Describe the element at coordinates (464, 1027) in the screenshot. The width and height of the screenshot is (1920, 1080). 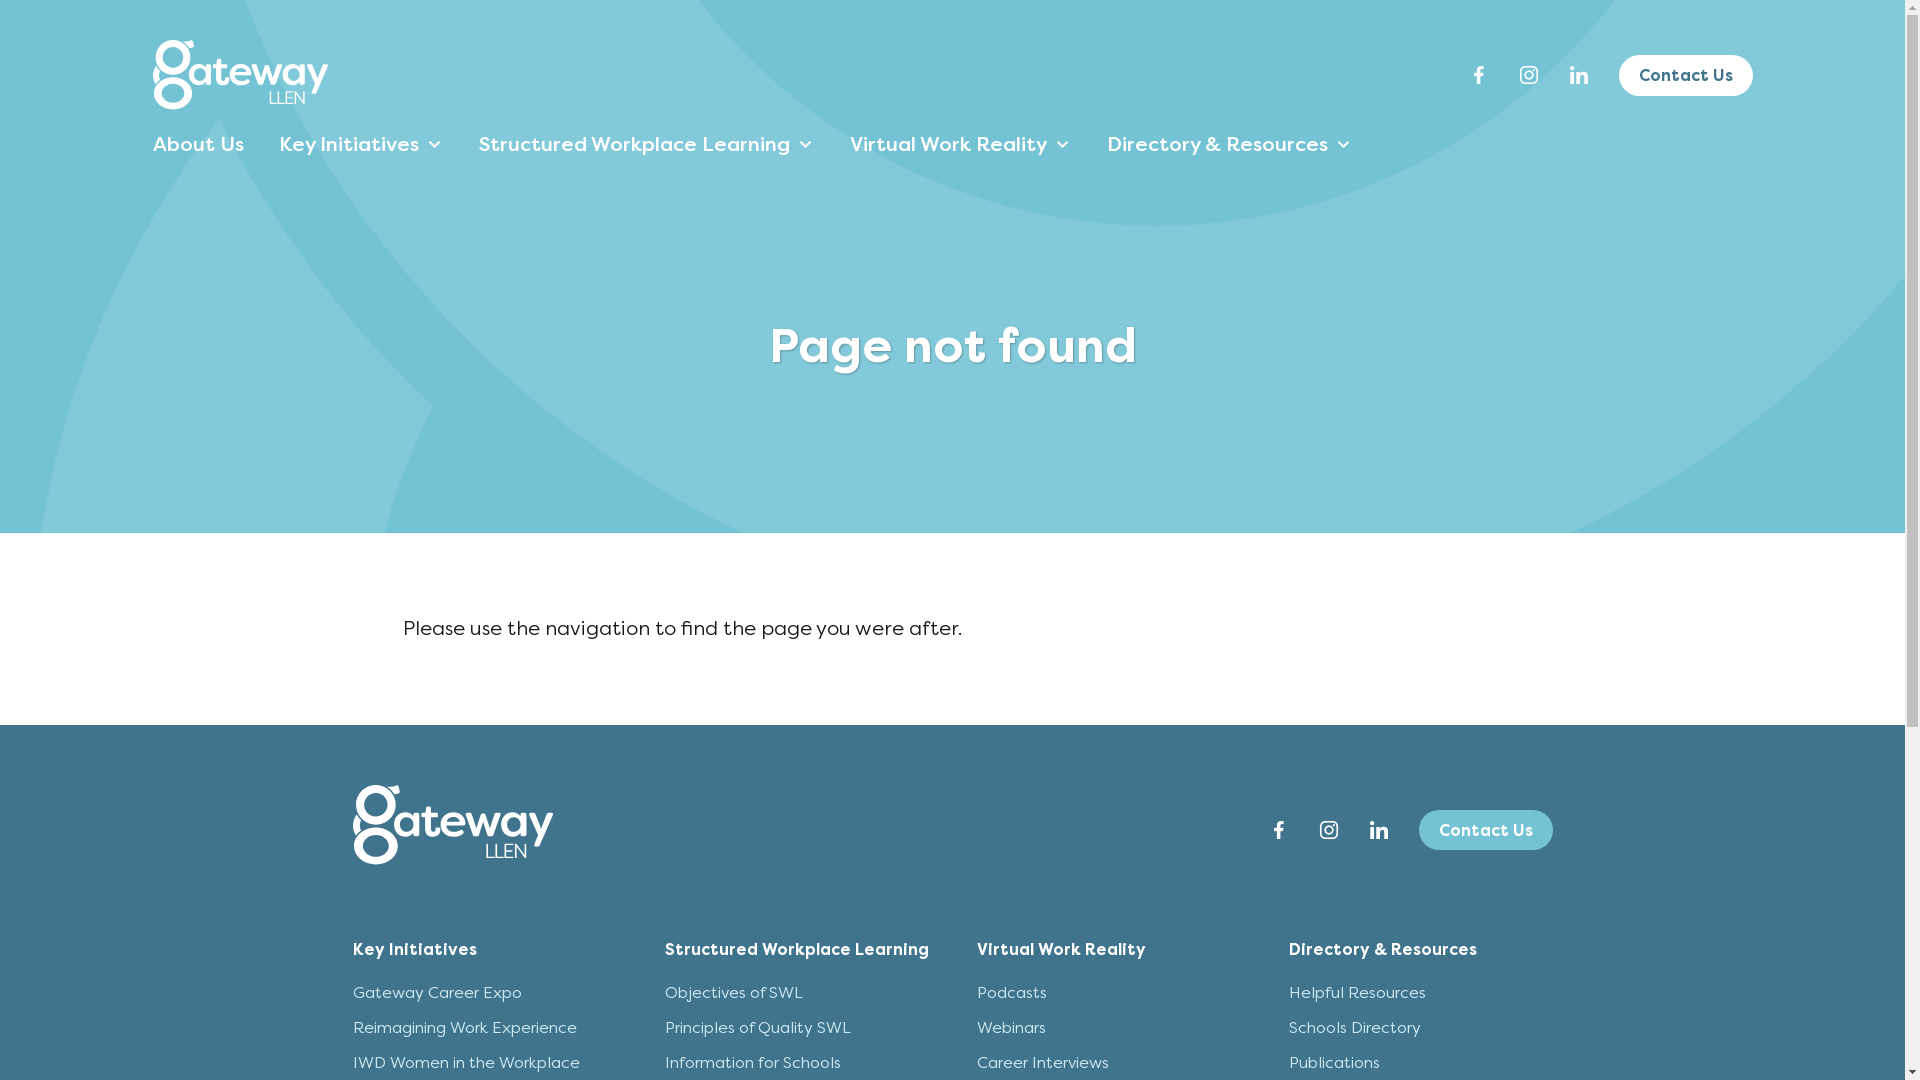
I see `Reimagining Work Experience` at that location.